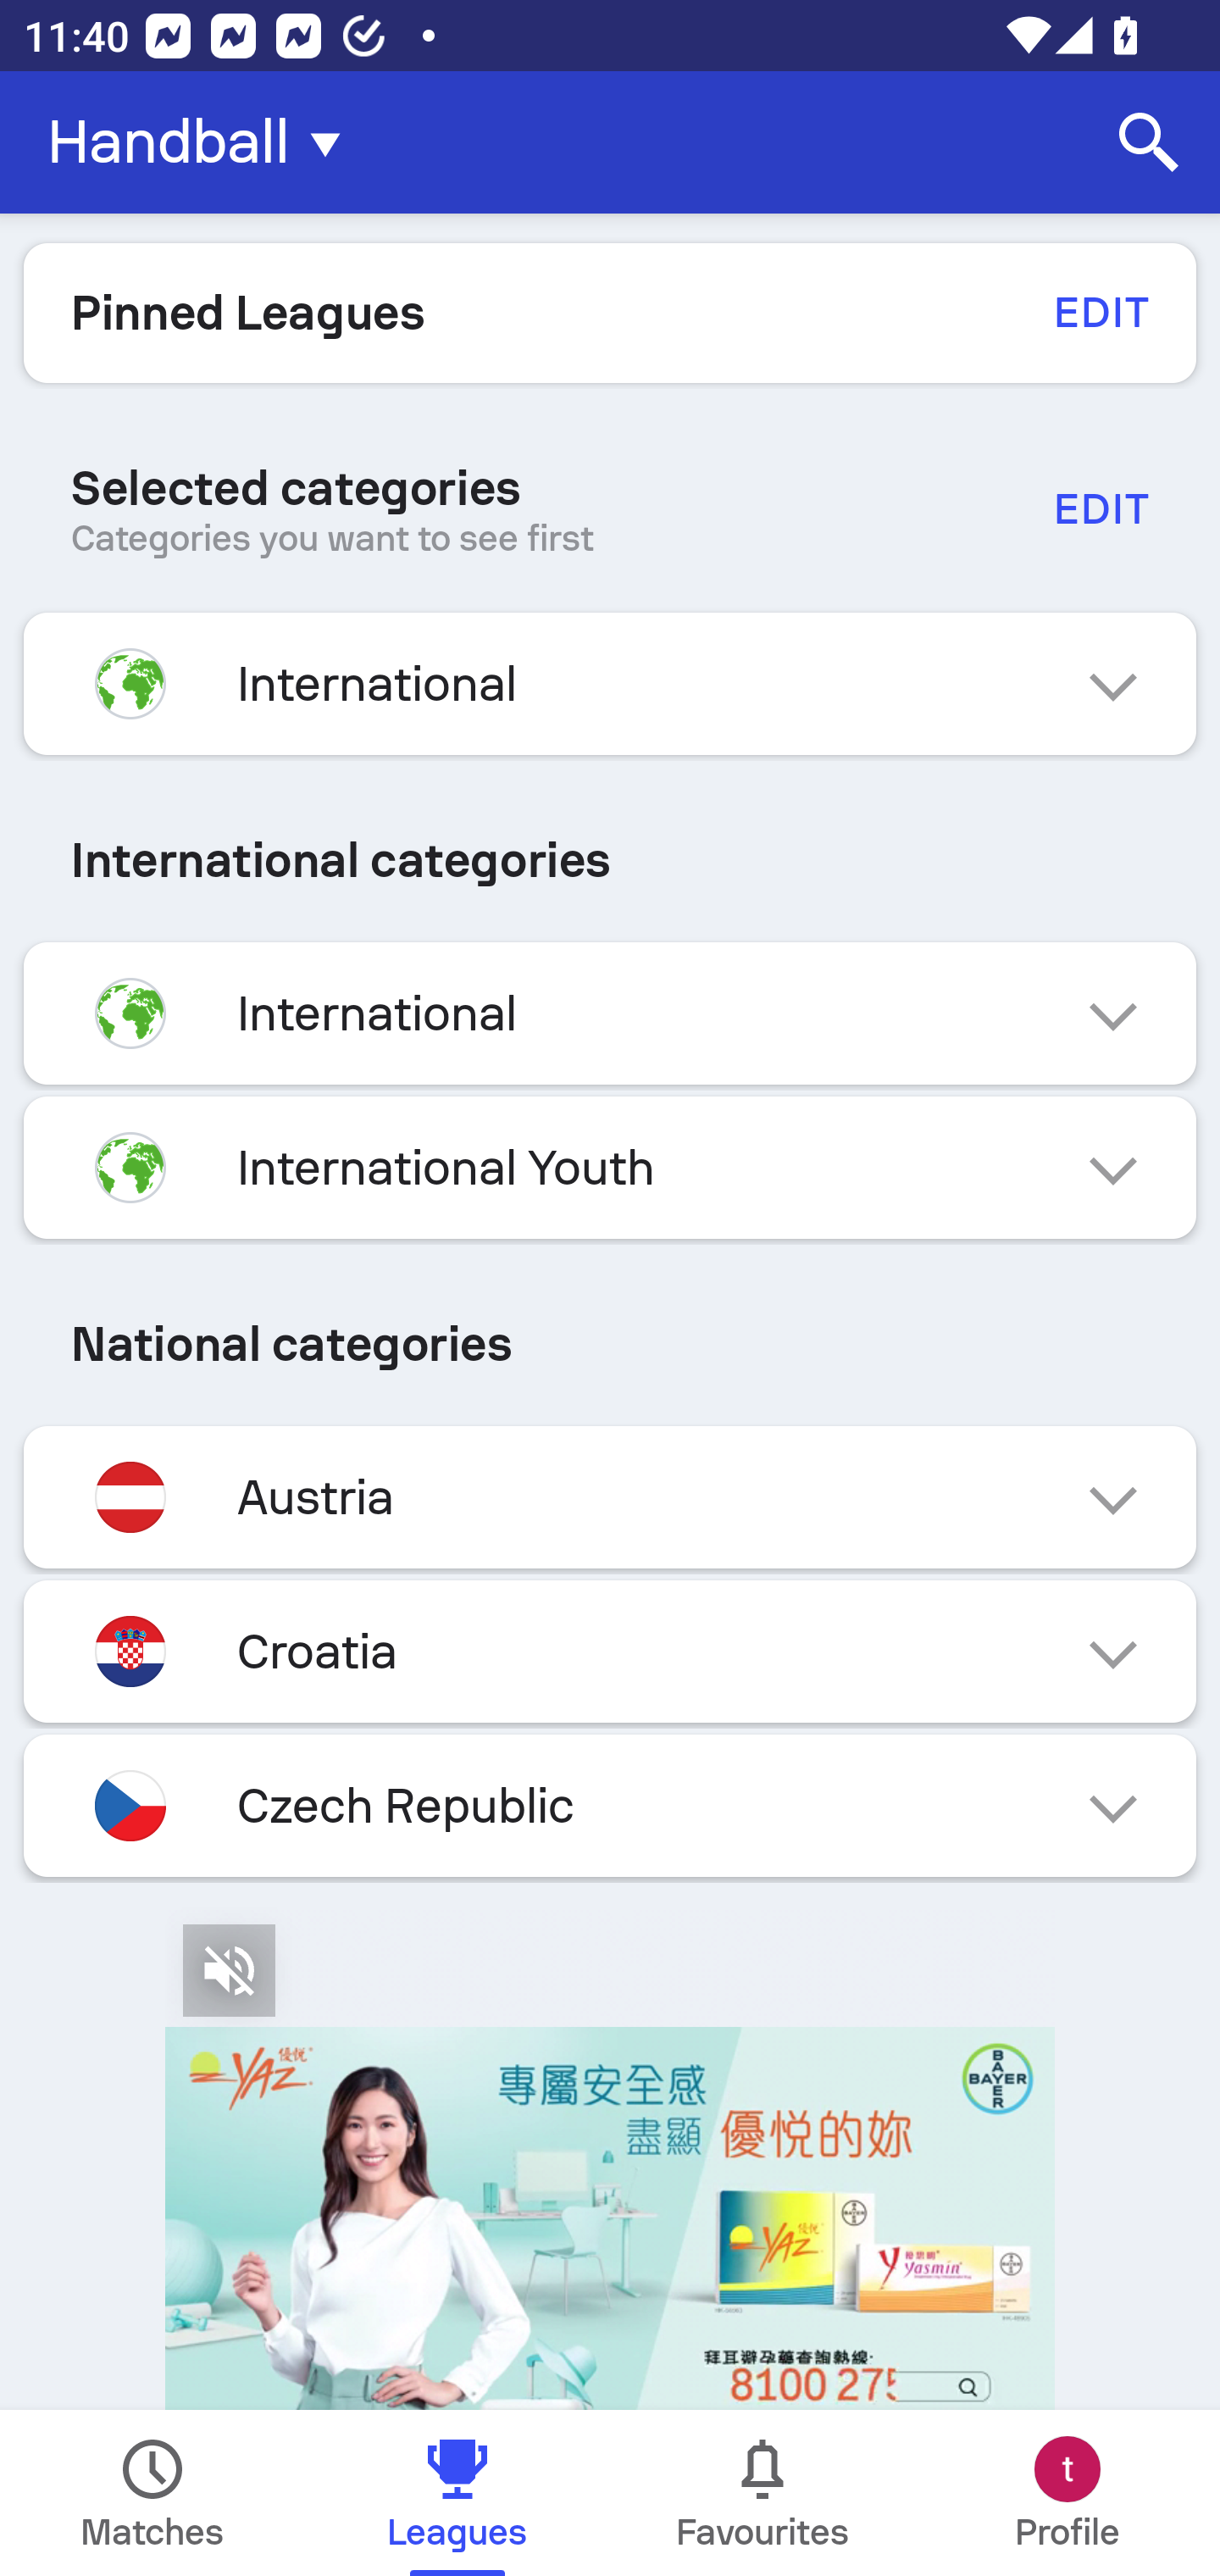 The height and width of the screenshot is (2576, 1220). What do you see at coordinates (610, 1498) in the screenshot?
I see `Austria` at bounding box center [610, 1498].